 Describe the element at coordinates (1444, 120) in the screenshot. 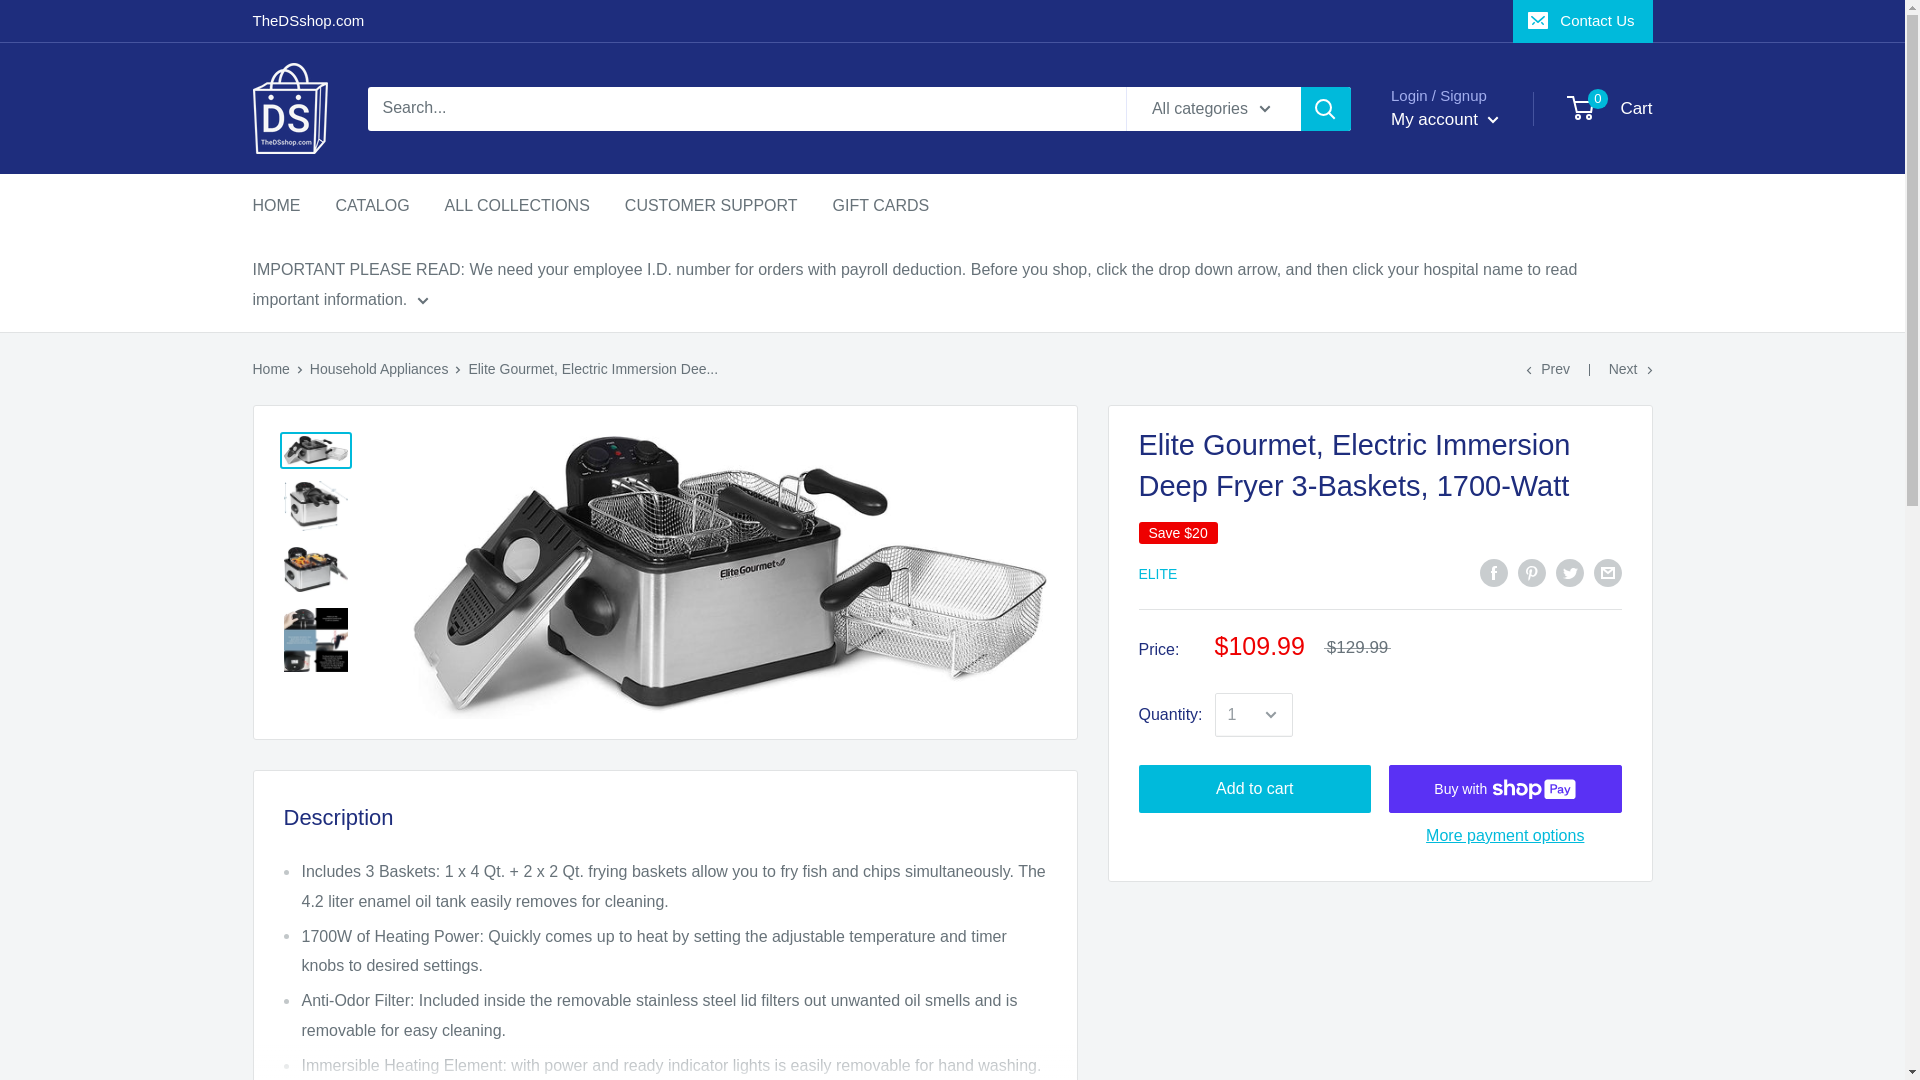

I see `My account` at that location.